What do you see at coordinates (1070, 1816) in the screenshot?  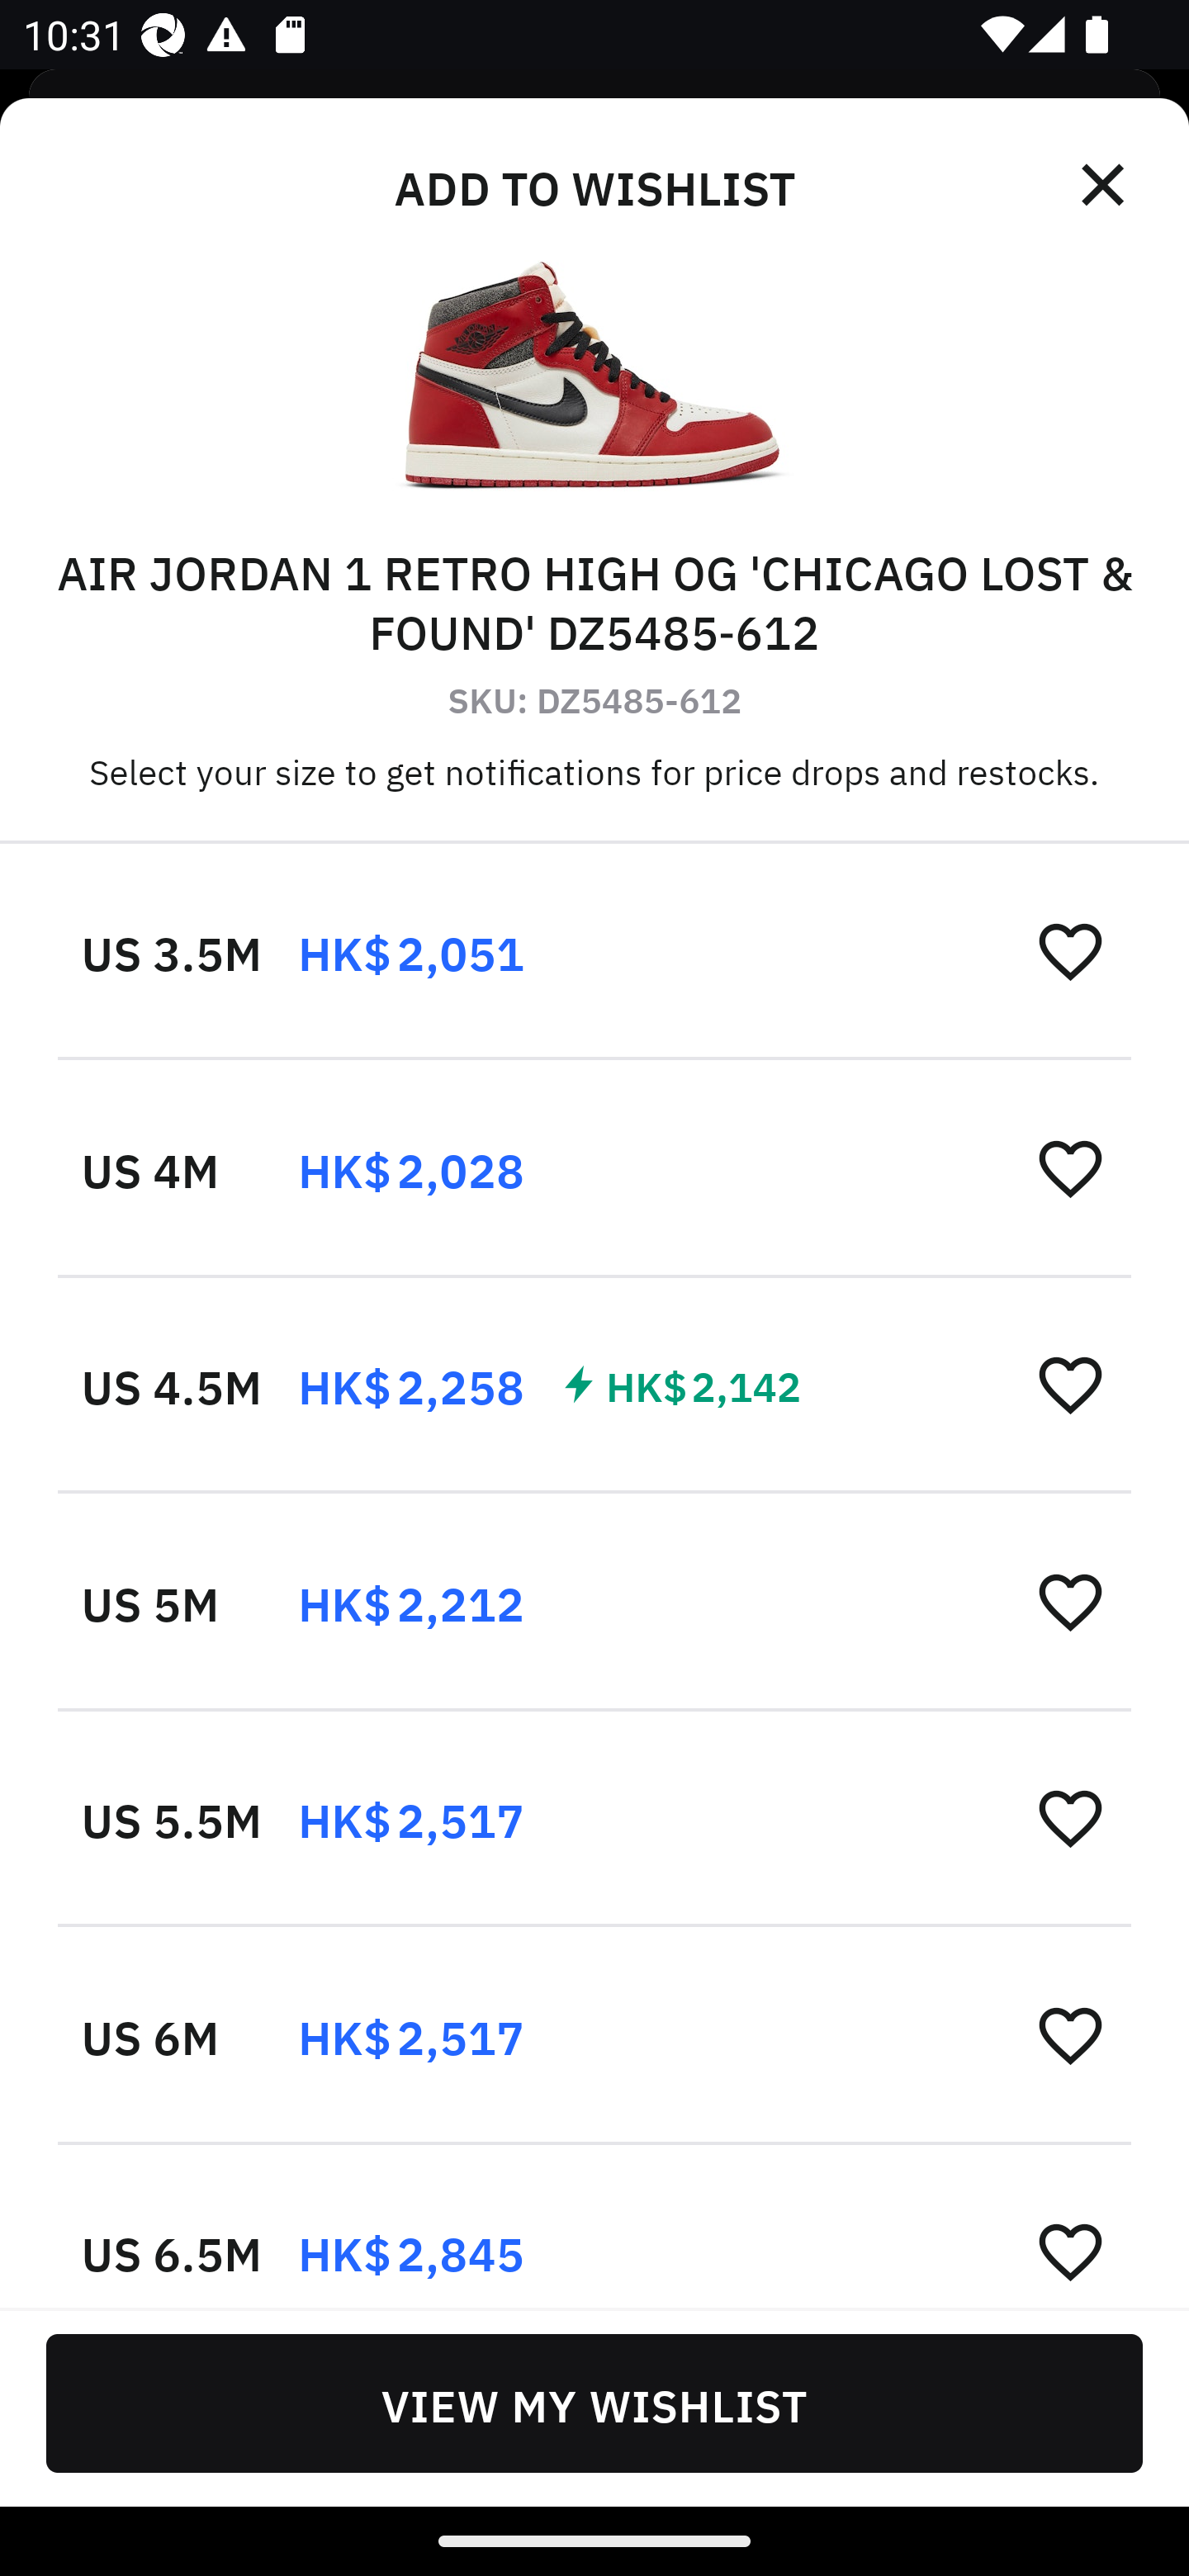 I see `󰋕` at bounding box center [1070, 1816].